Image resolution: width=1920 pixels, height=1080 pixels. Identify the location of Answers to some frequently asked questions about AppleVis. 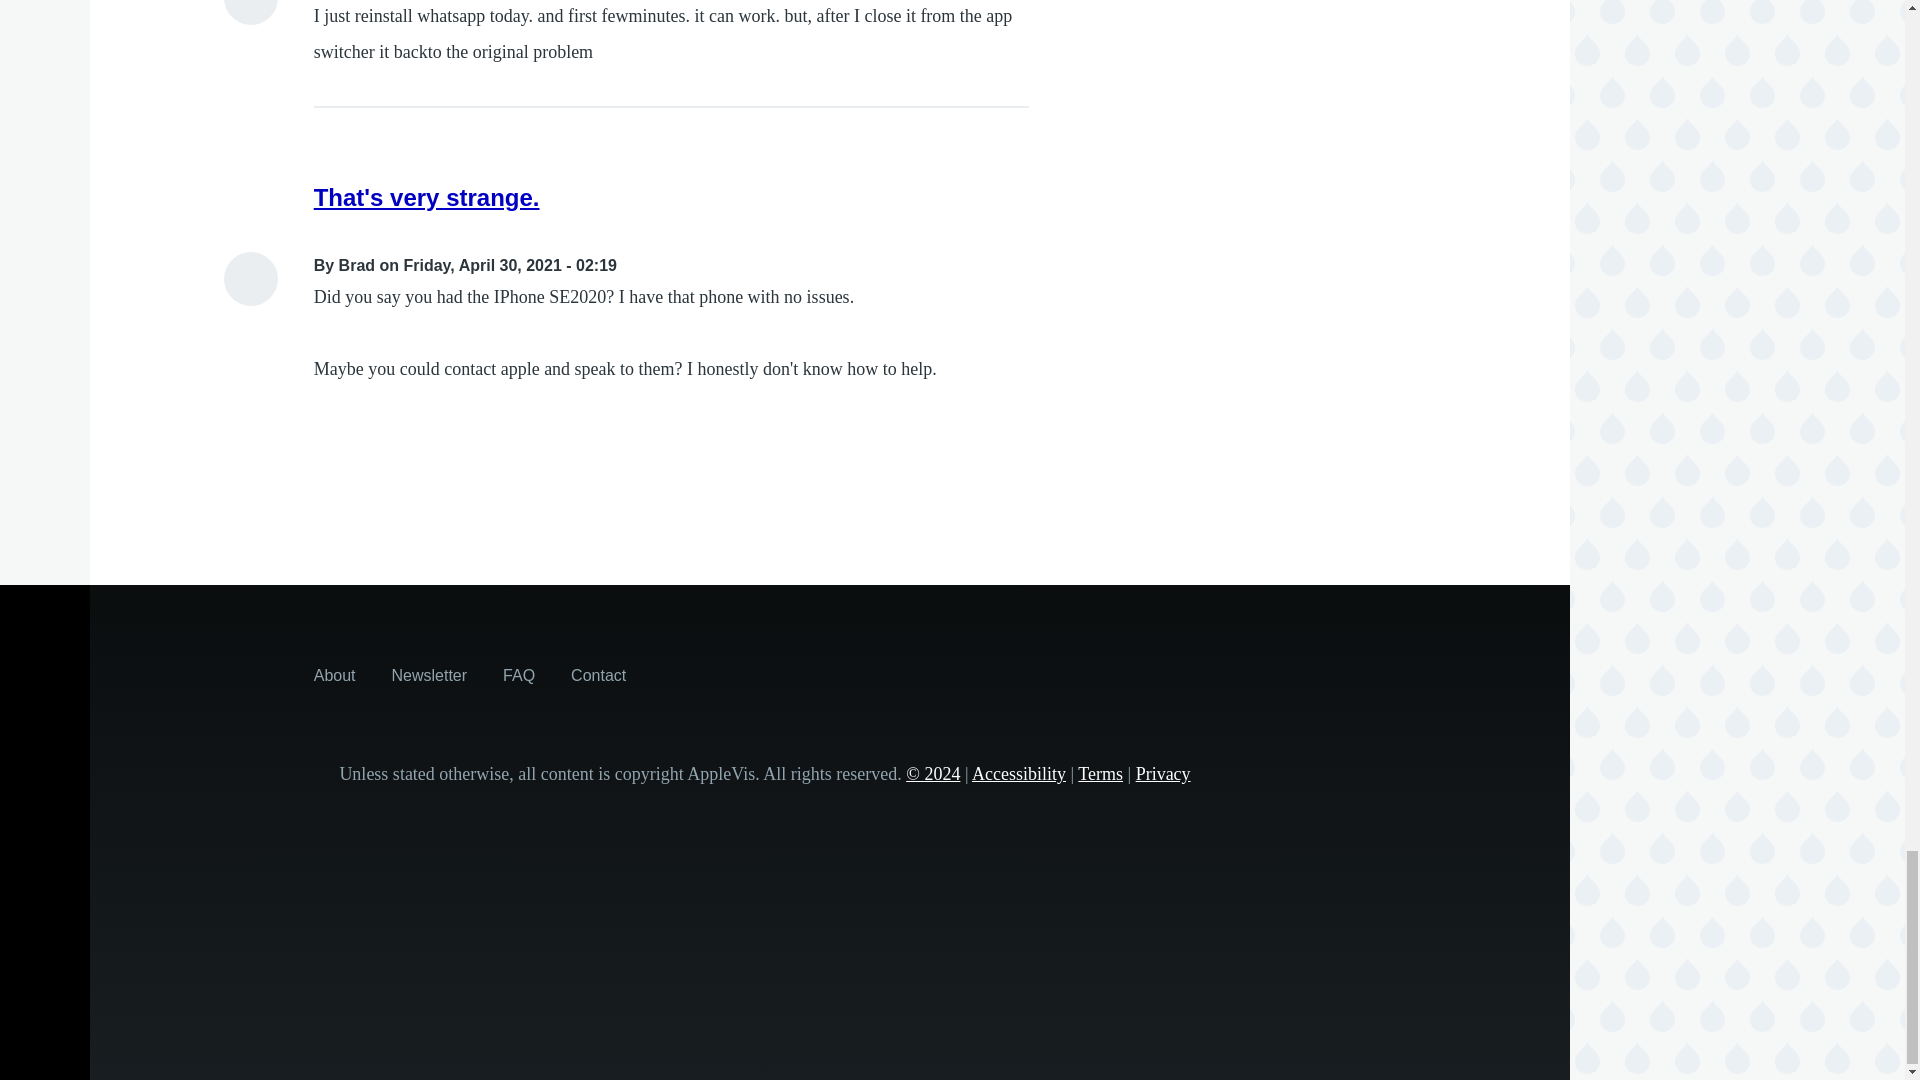
(519, 674).